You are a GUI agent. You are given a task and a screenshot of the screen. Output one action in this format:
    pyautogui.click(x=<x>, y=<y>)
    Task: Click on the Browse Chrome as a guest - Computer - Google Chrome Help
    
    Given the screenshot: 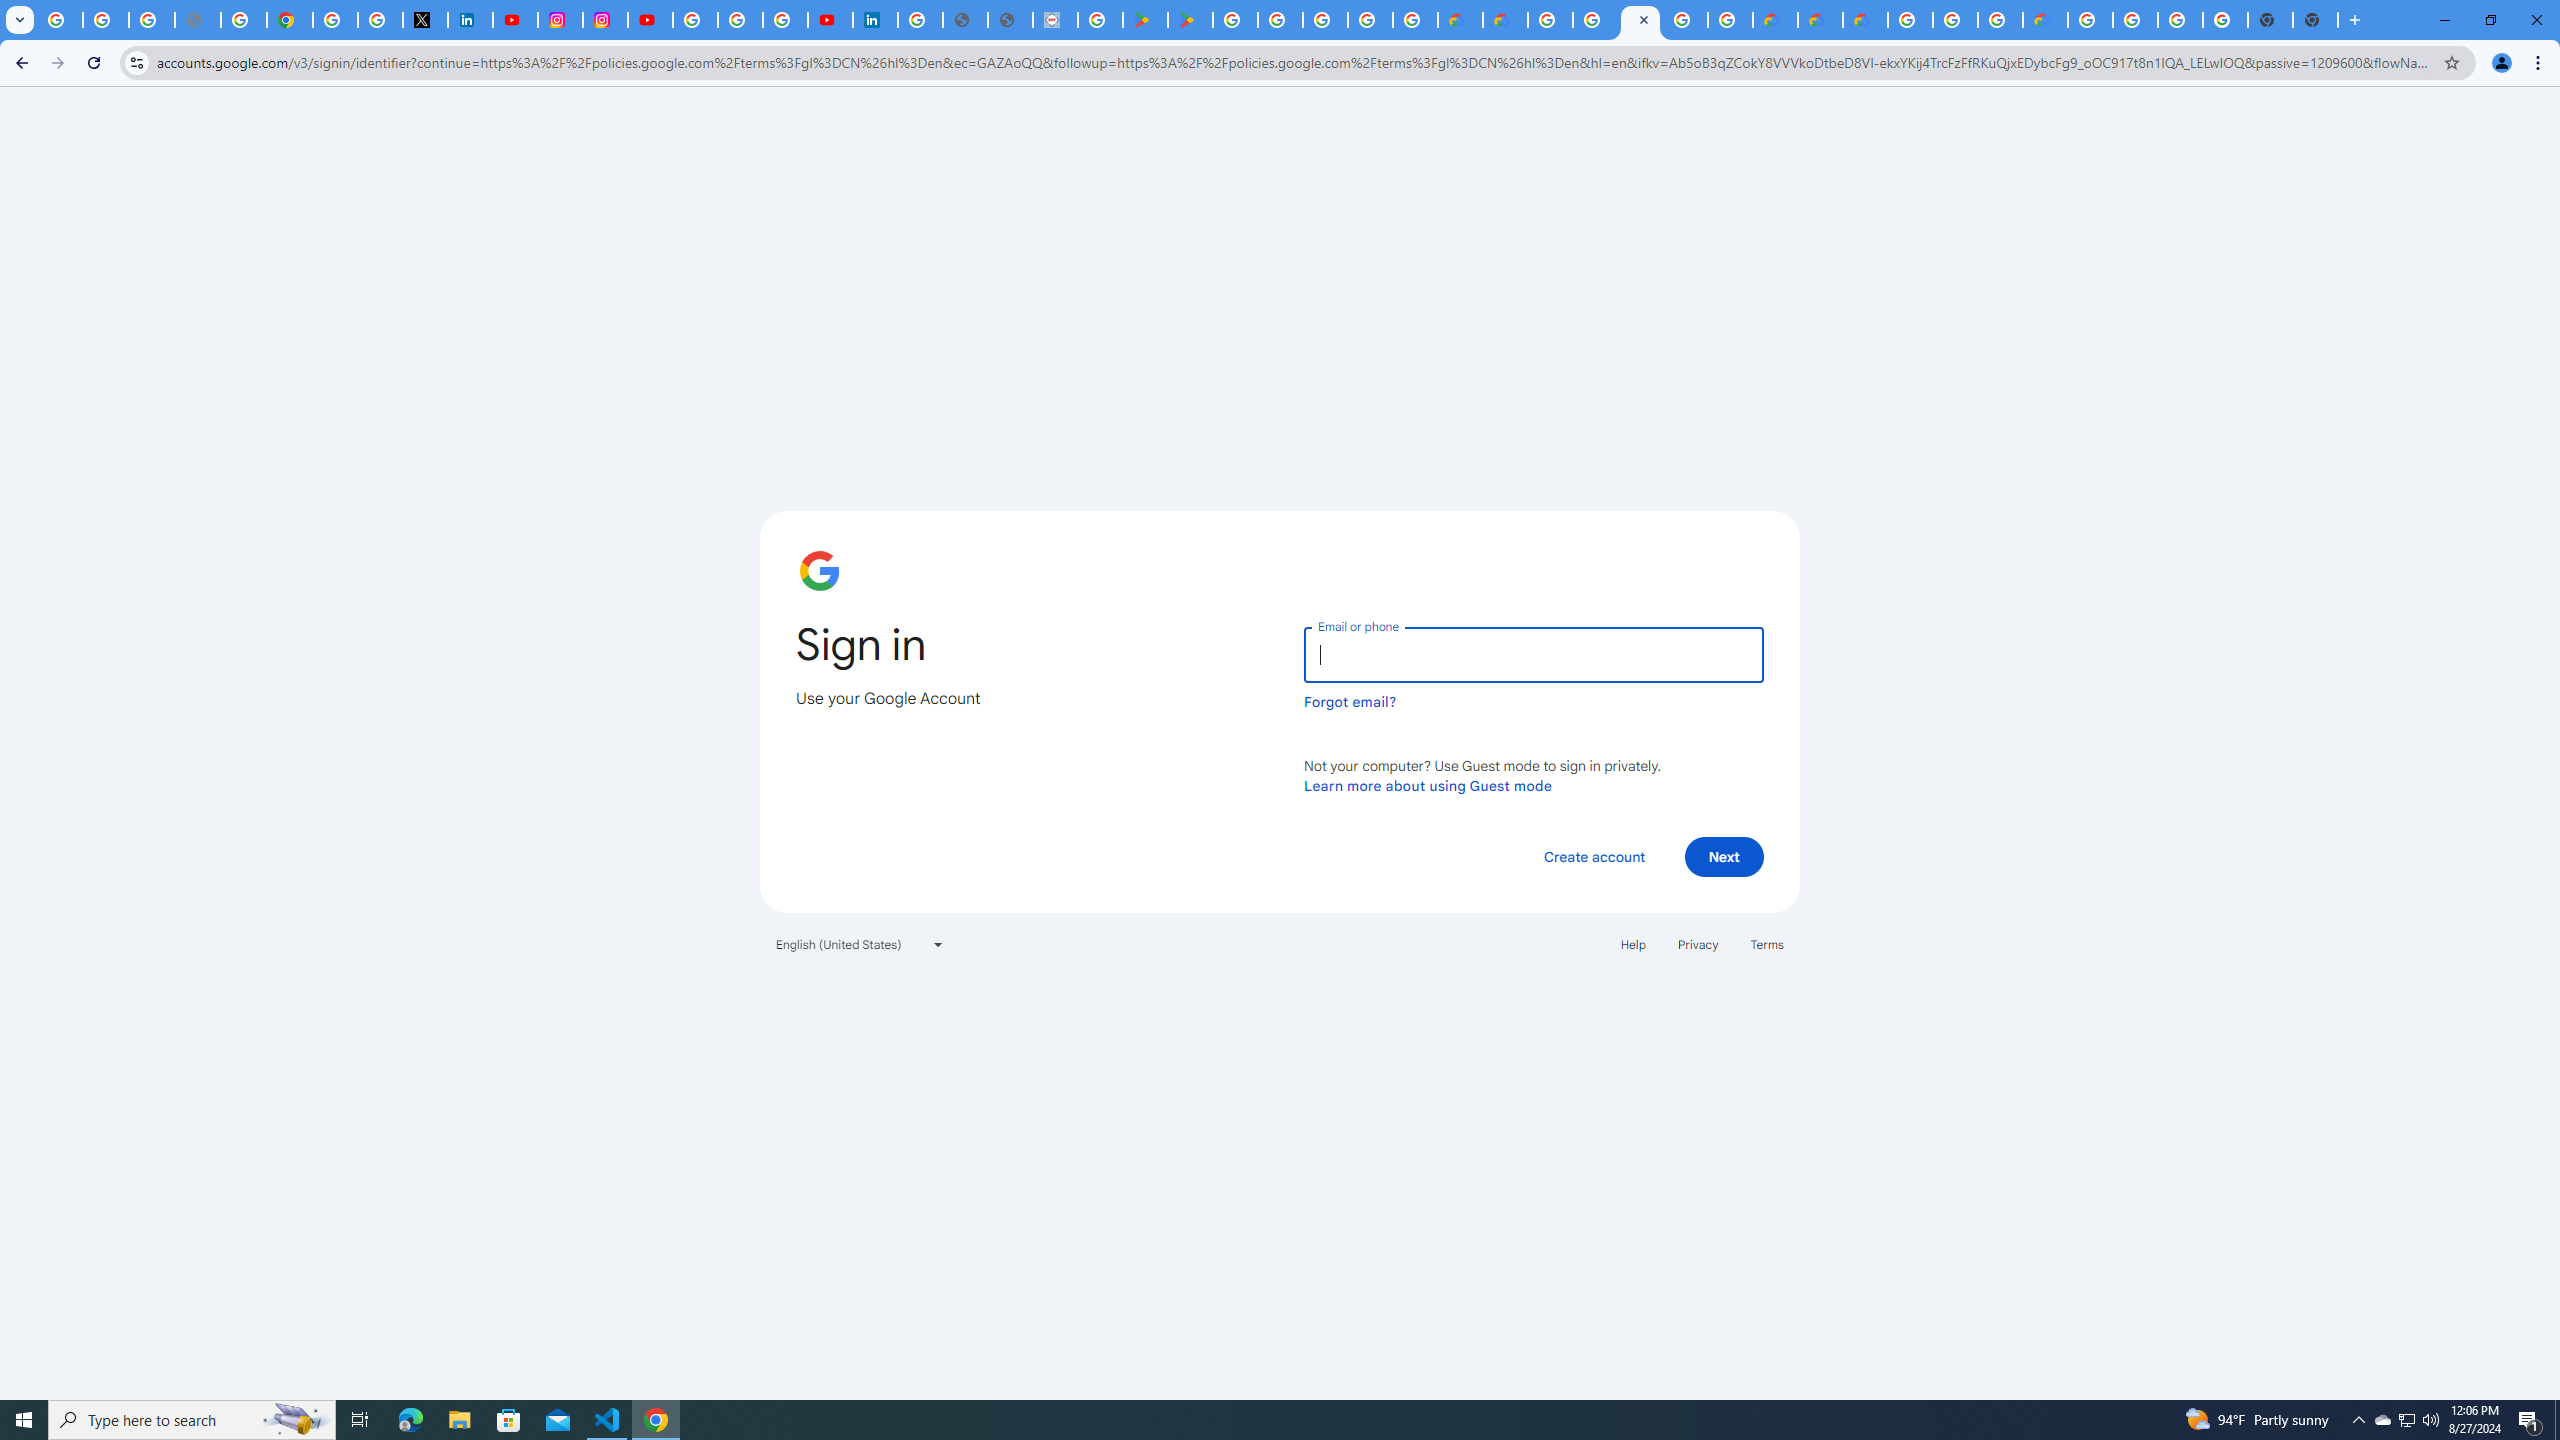 What is the action you would take?
    pyautogui.click(x=1956, y=20)
    